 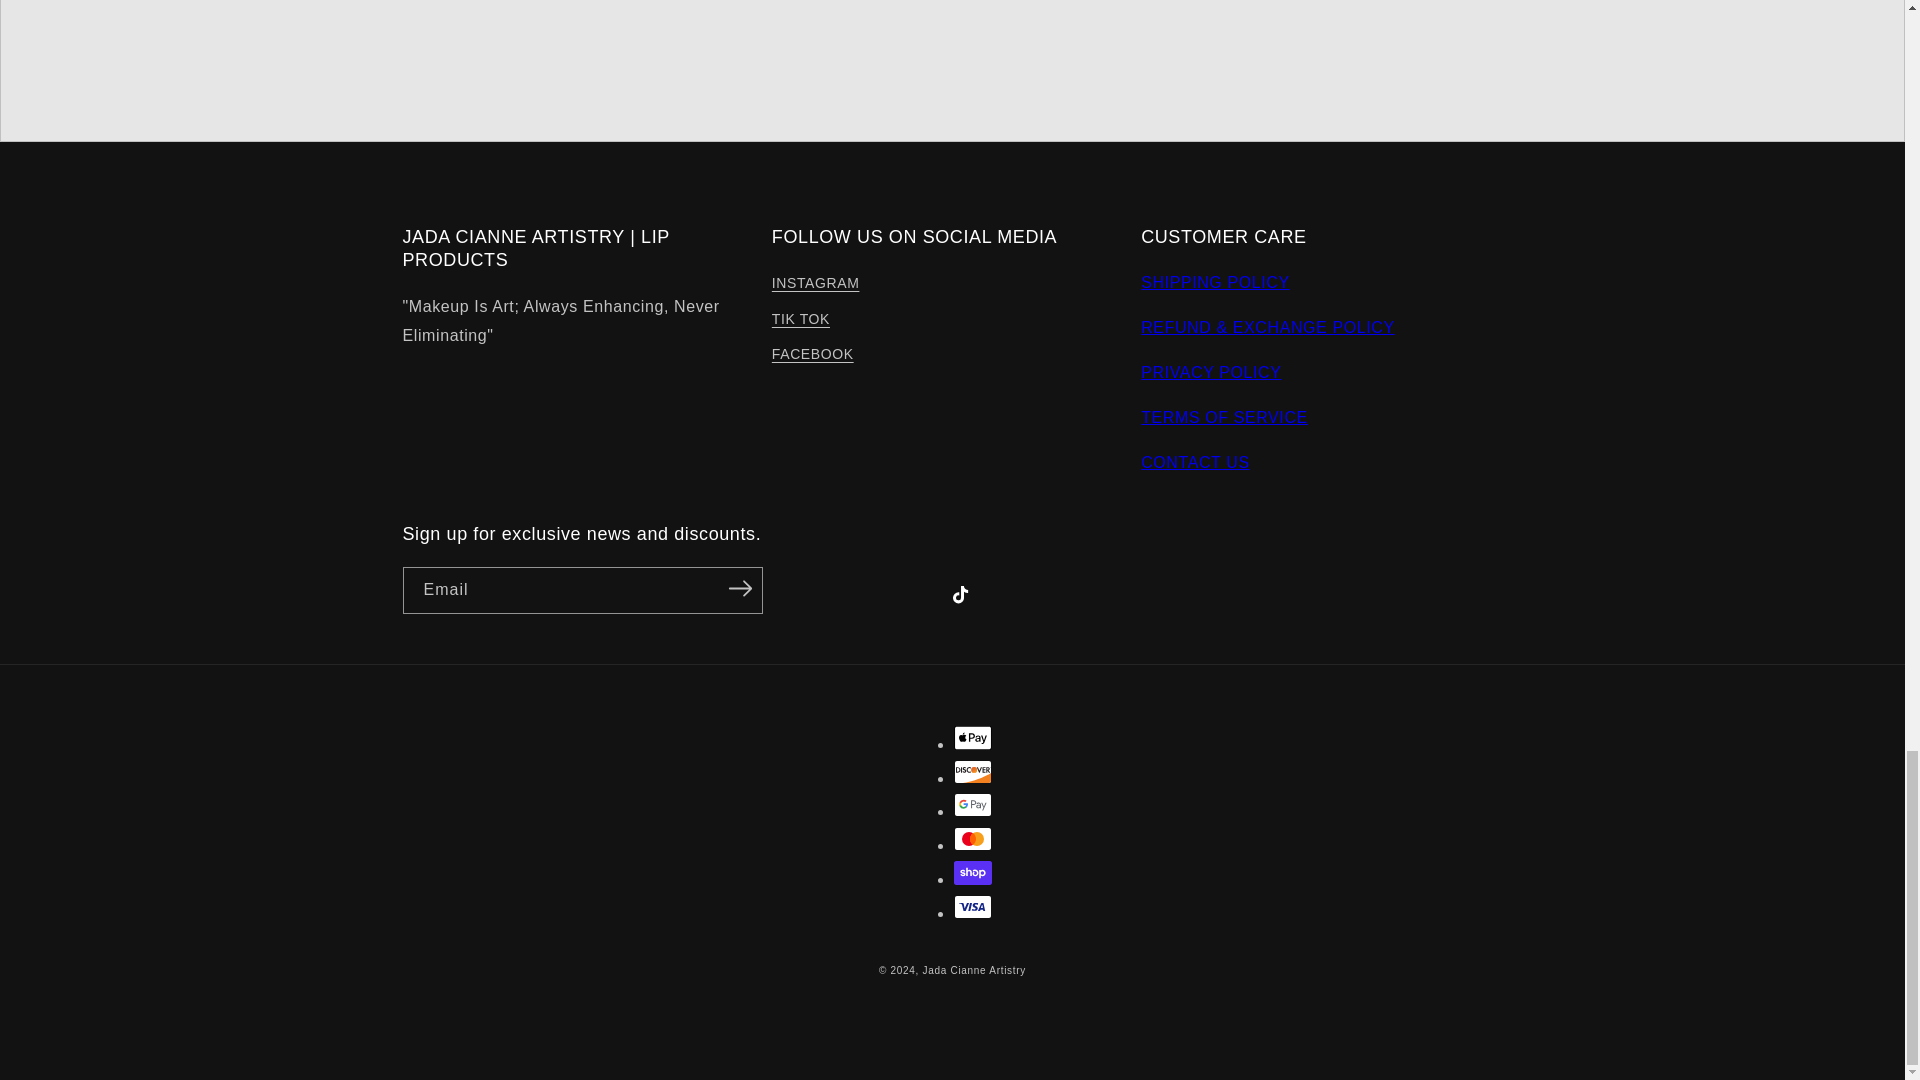 What do you see at coordinates (800, 319) in the screenshot?
I see `TIK TOK` at bounding box center [800, 319].